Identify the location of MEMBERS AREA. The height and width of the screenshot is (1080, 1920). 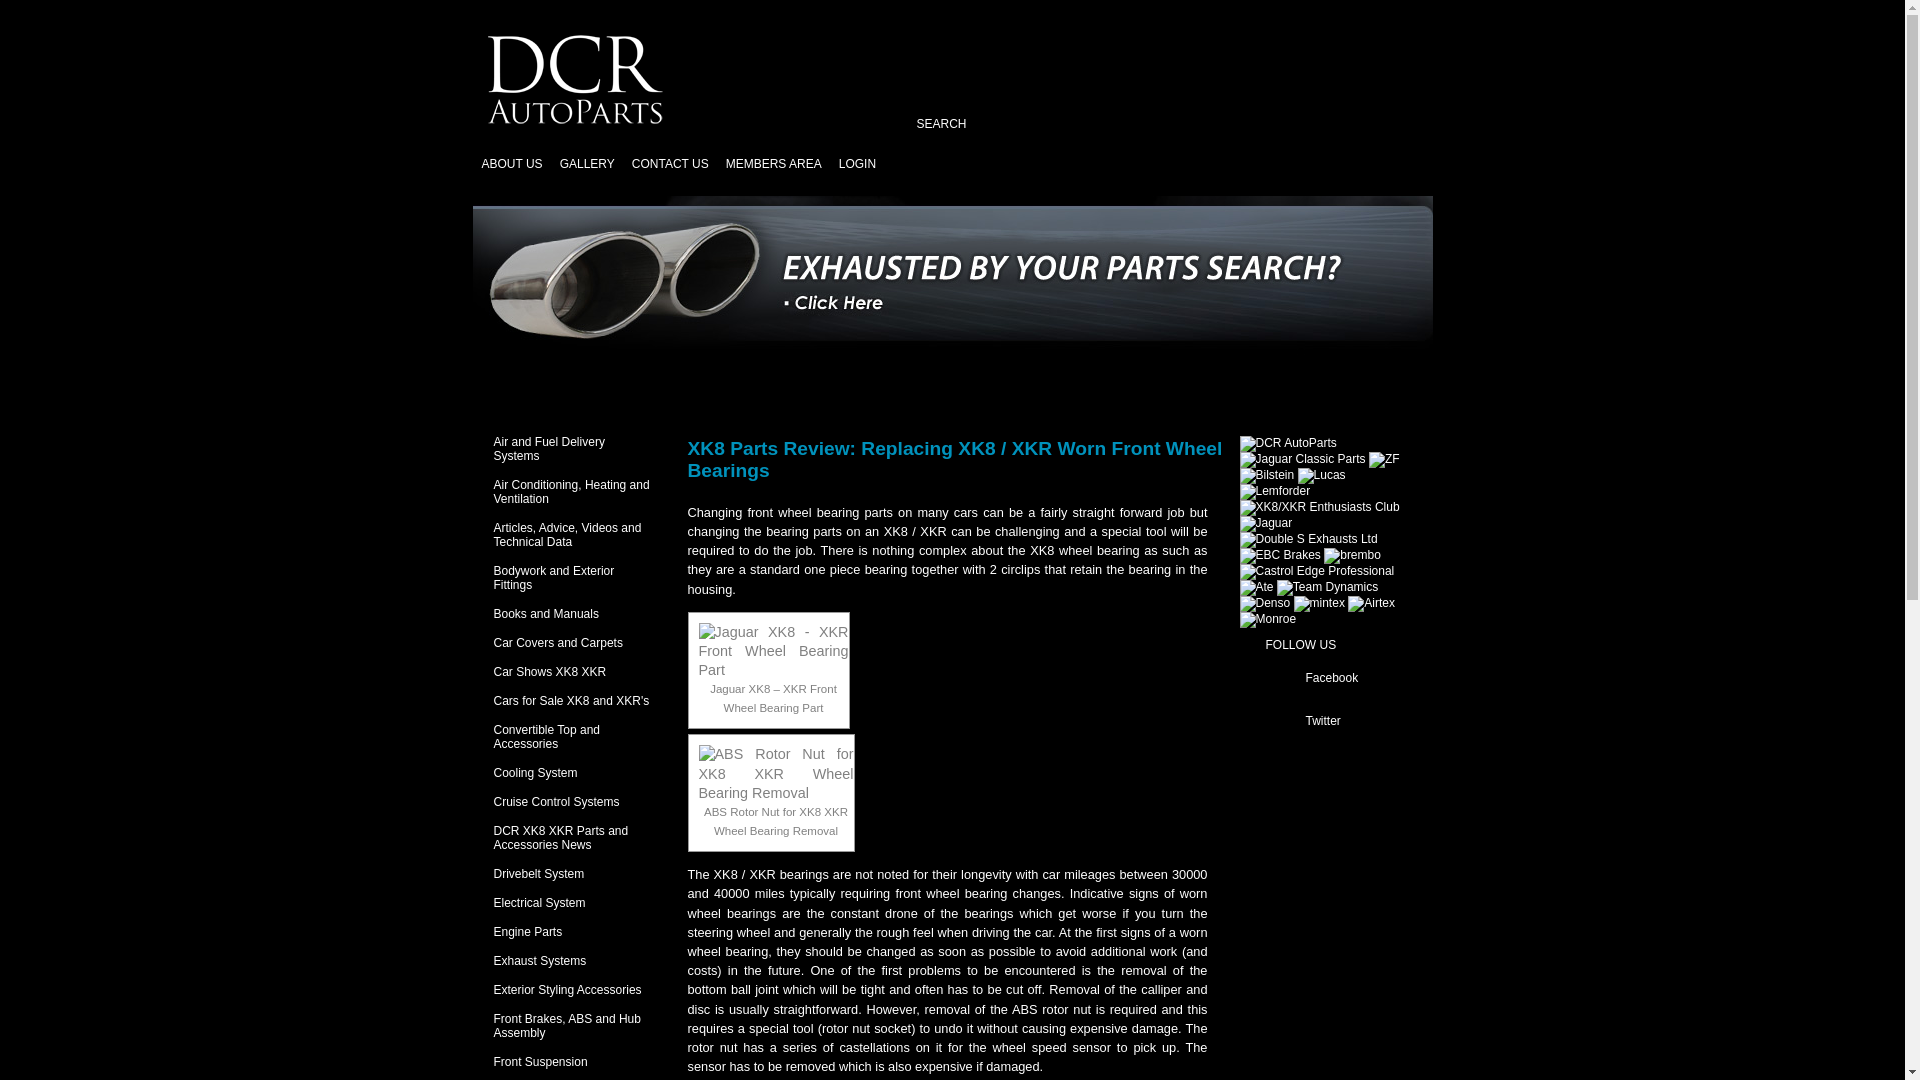
(773, 163).